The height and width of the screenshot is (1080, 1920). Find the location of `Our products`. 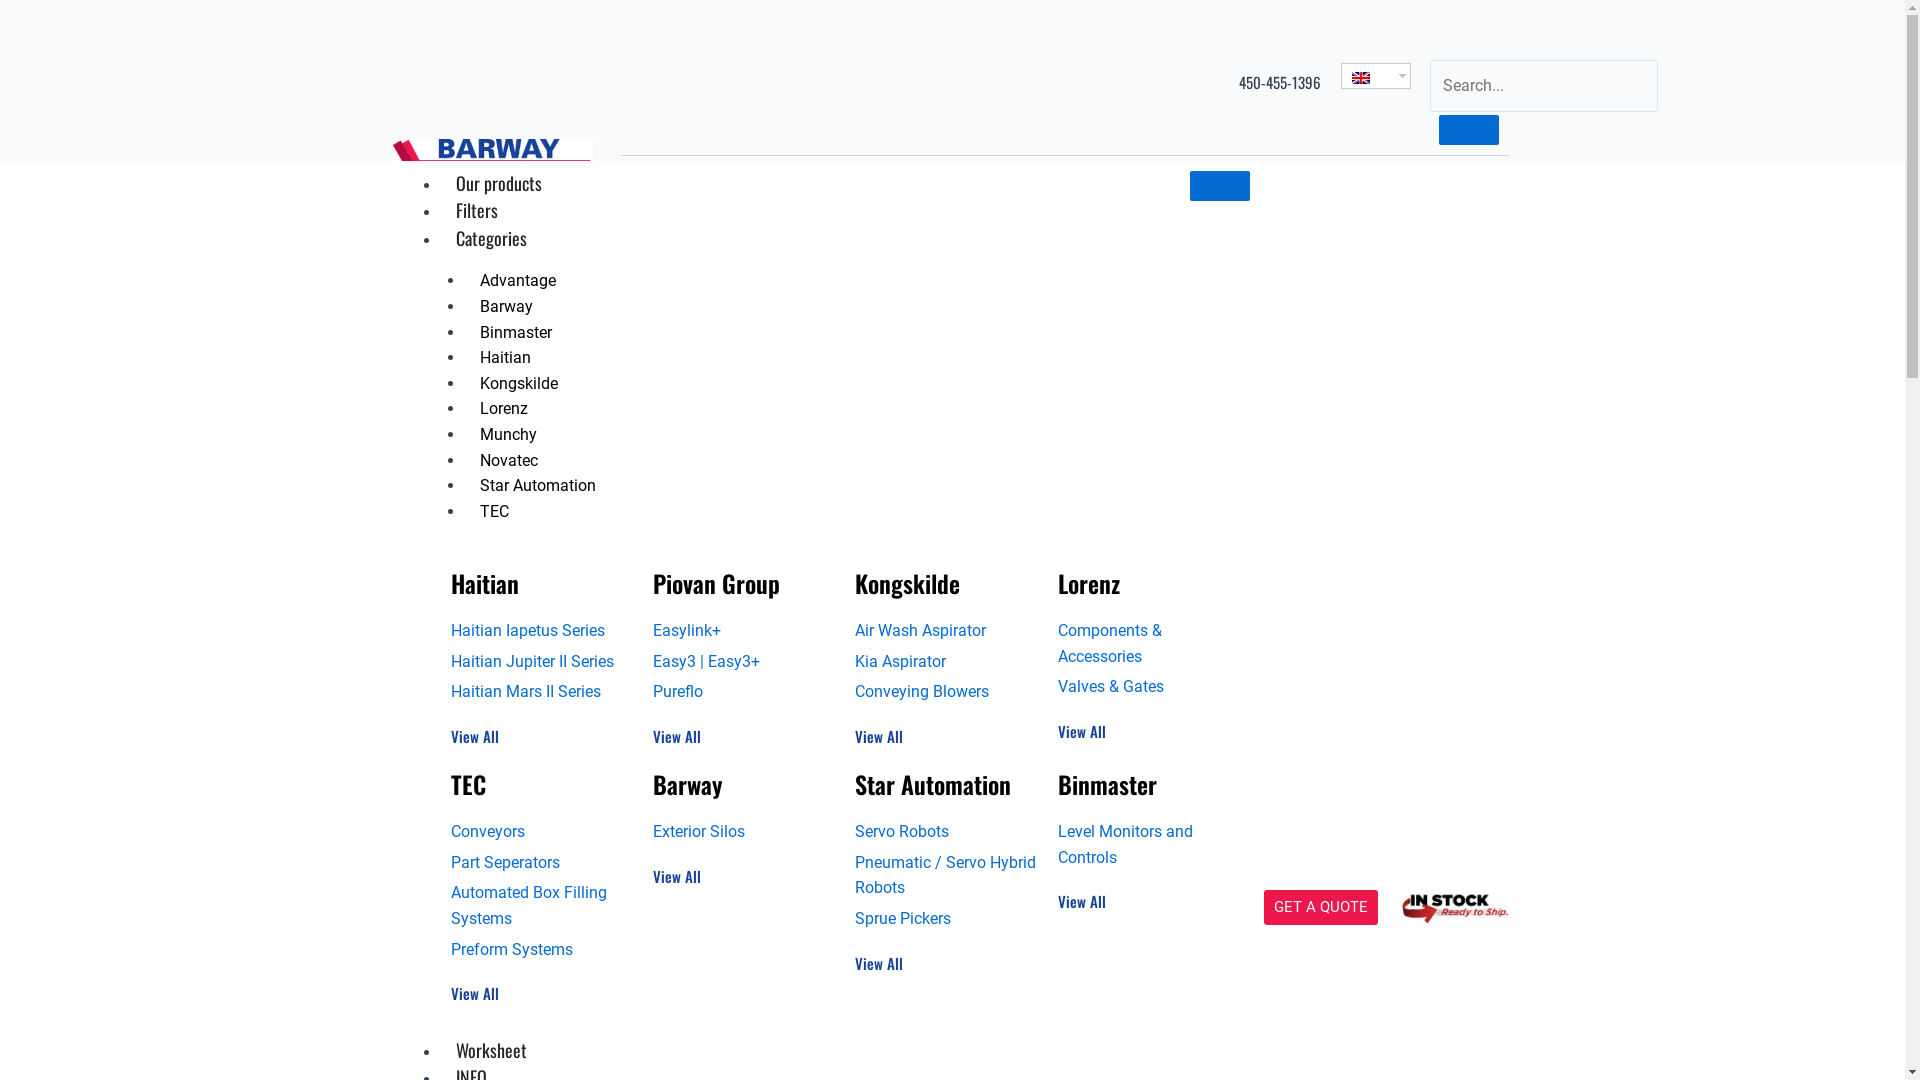

Our products is located at coordinates (498, 183).